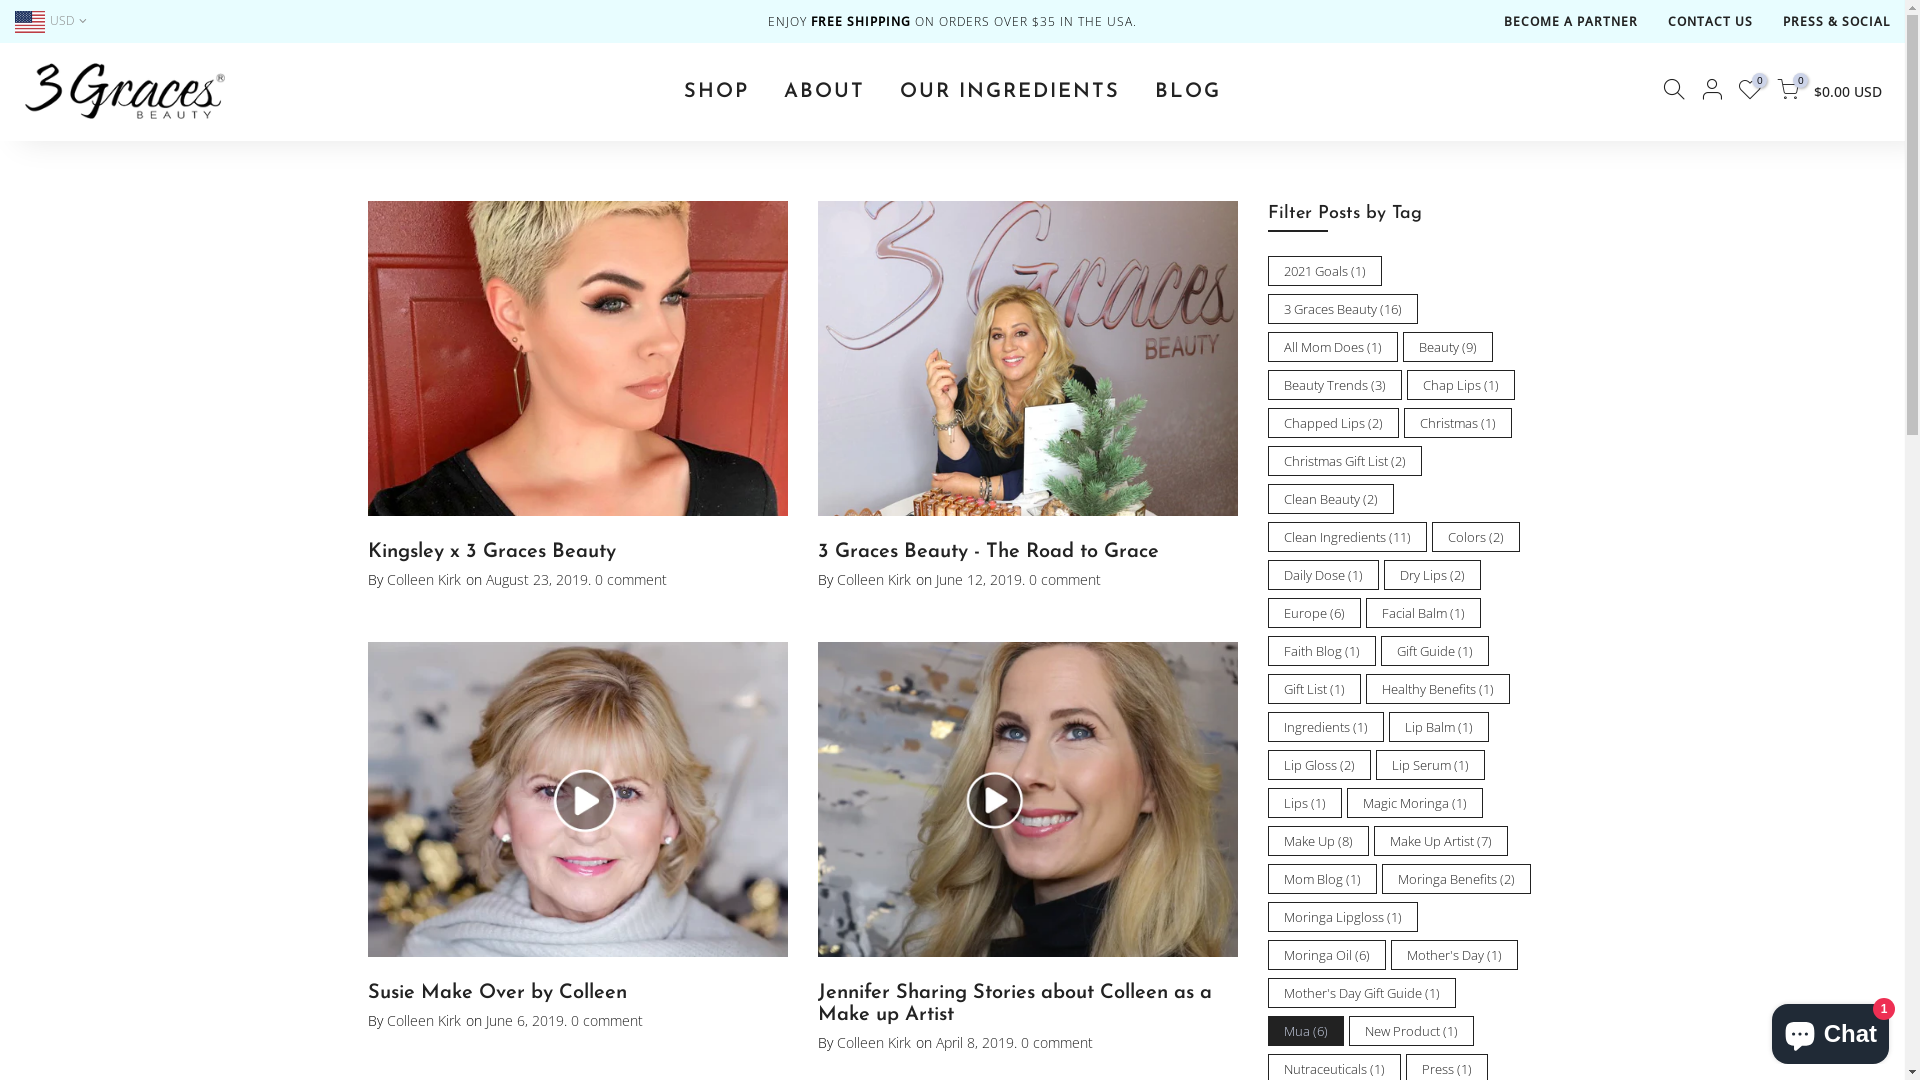  I want to click on Europe (6), so click(1314, 613).